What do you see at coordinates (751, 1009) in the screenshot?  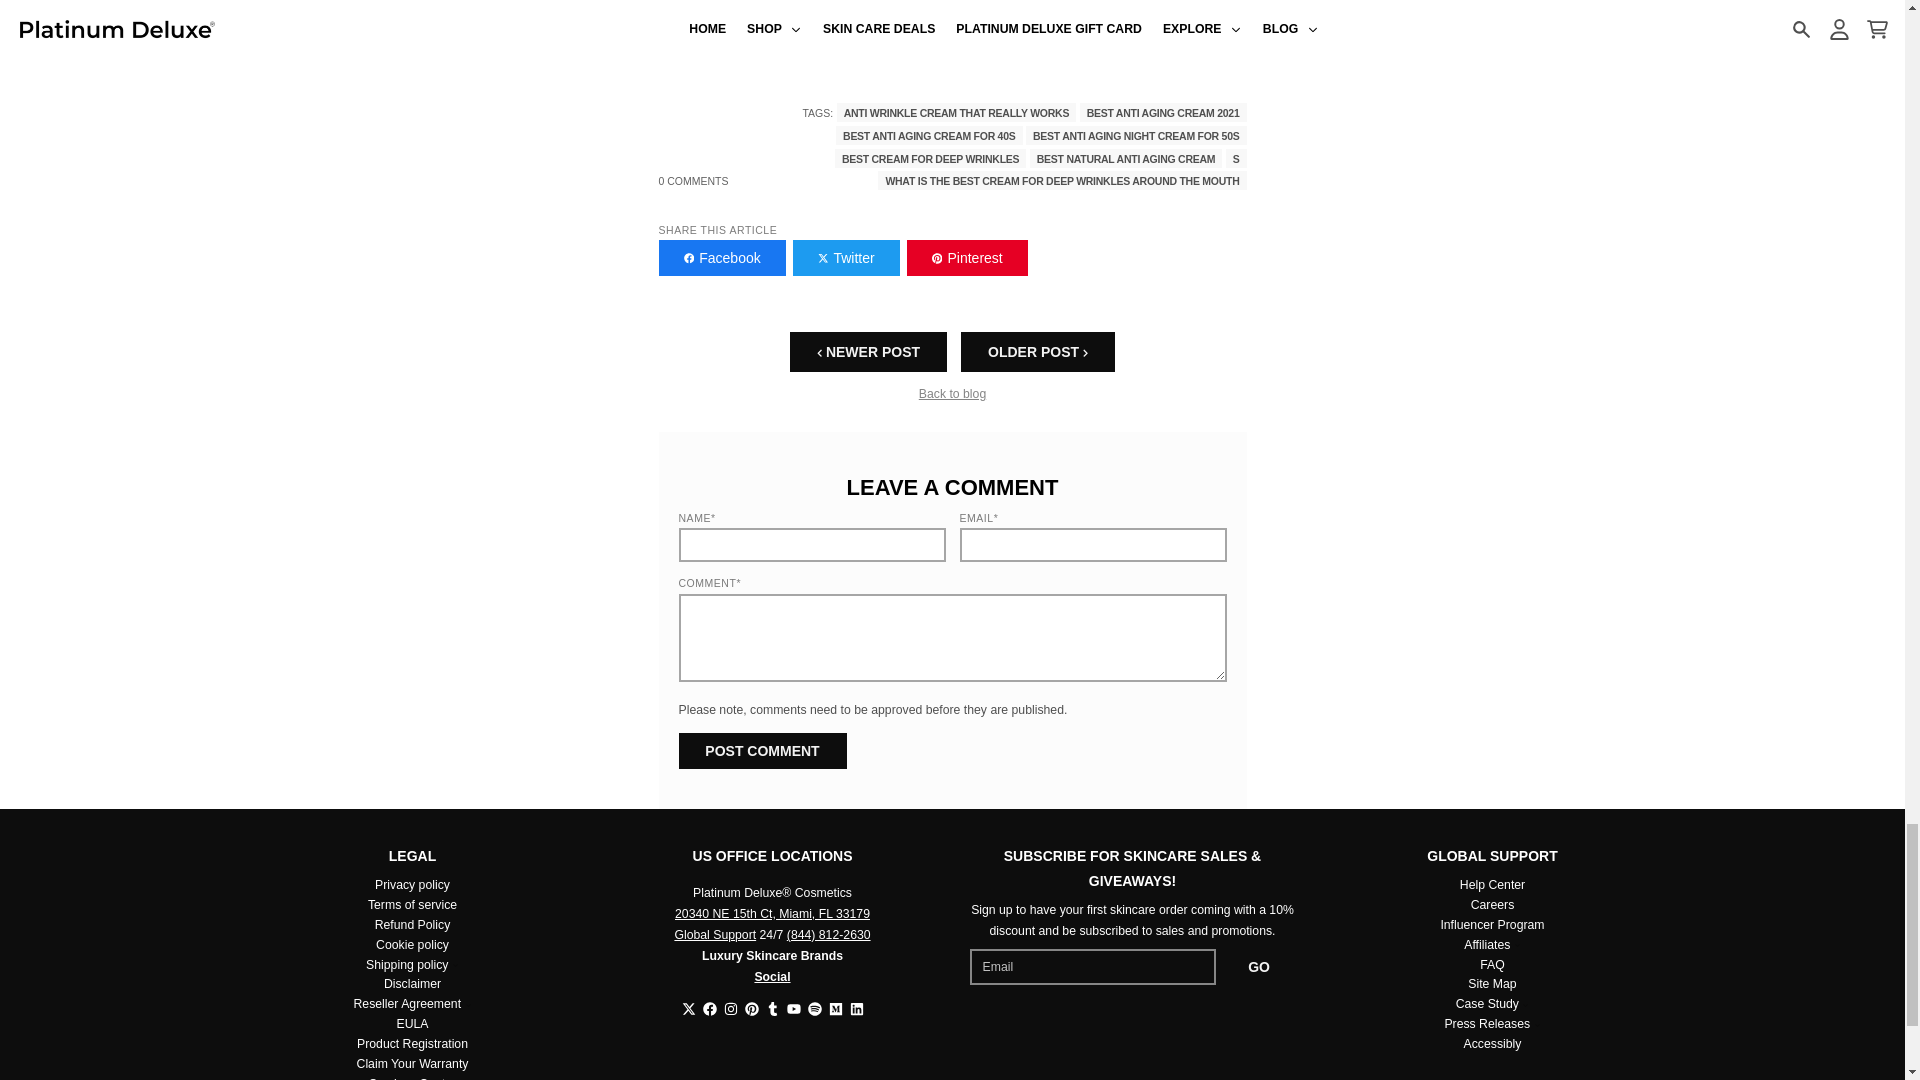 I see `Pinterest - Platinum Deluxe Cosmetics` at bounding box center [751, 1009].